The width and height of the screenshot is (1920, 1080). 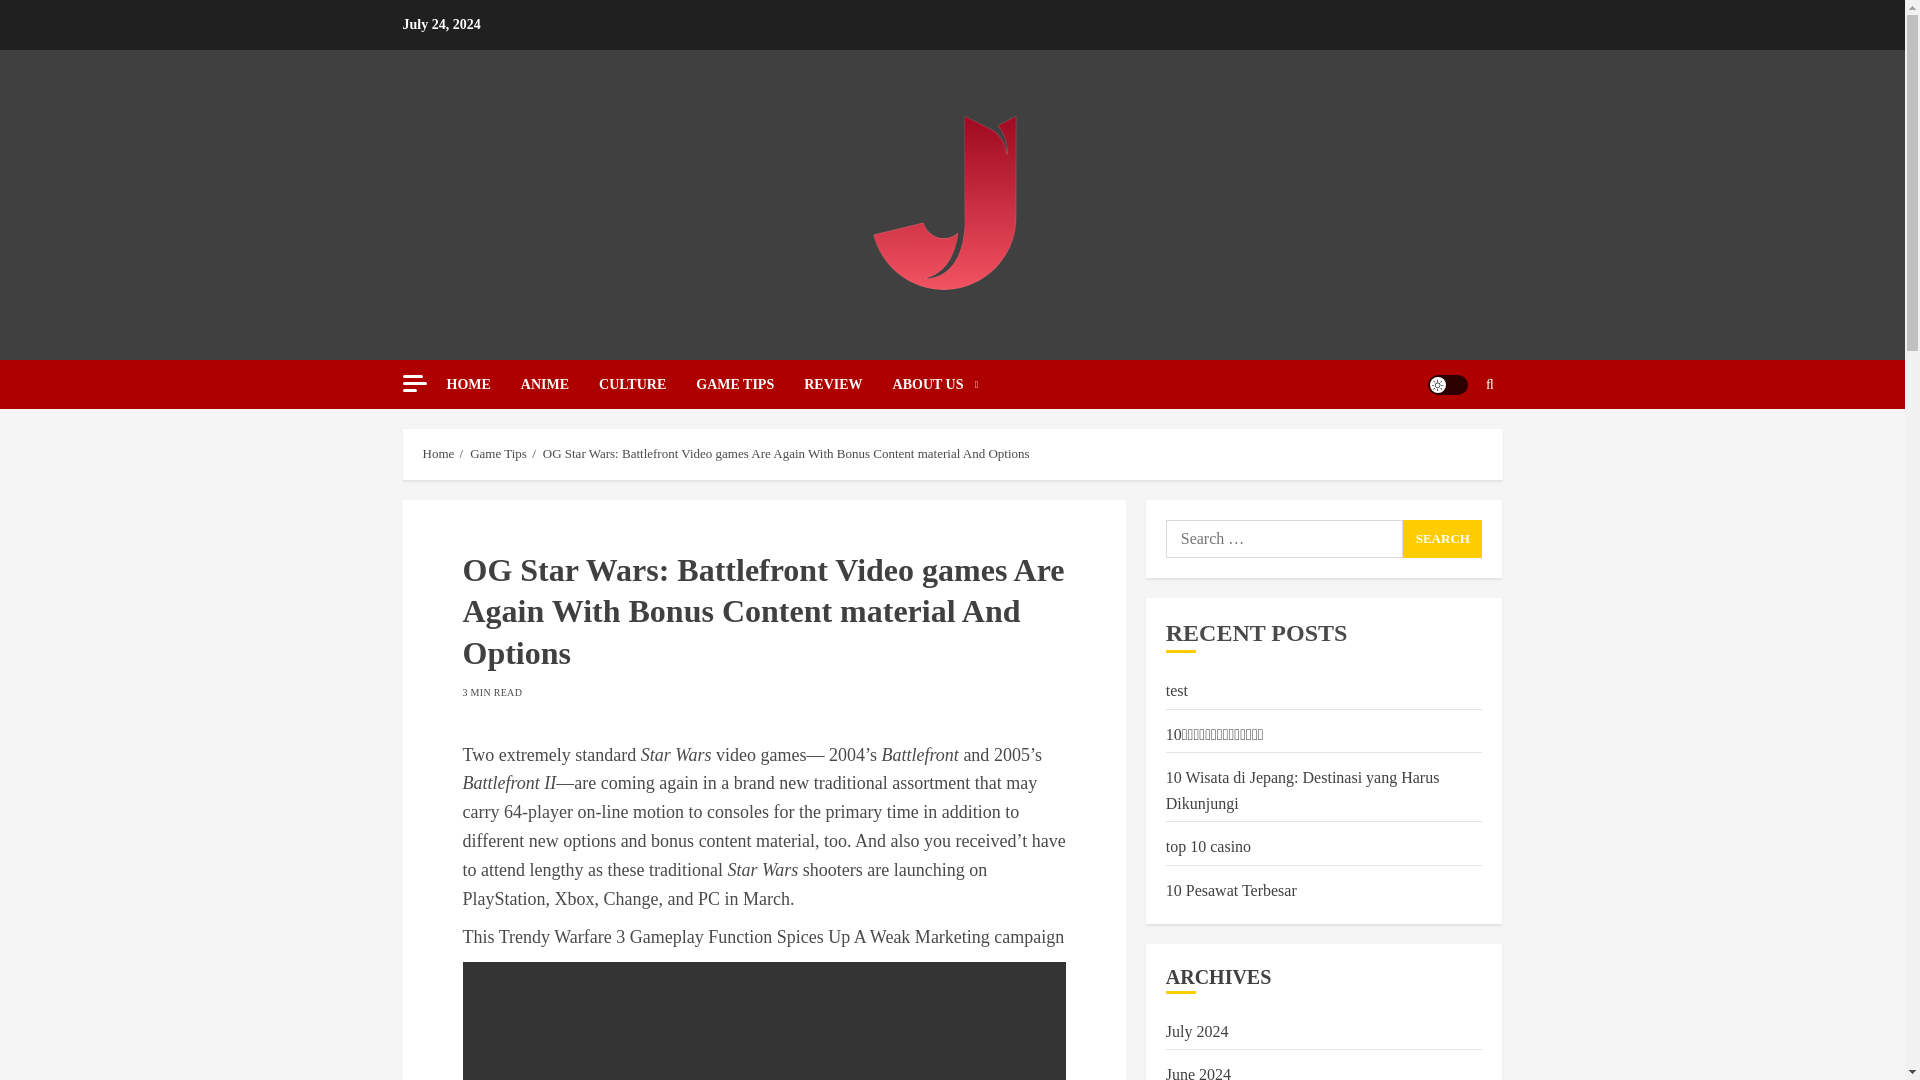 I want to click on Search, so click(x=1490, y=384).